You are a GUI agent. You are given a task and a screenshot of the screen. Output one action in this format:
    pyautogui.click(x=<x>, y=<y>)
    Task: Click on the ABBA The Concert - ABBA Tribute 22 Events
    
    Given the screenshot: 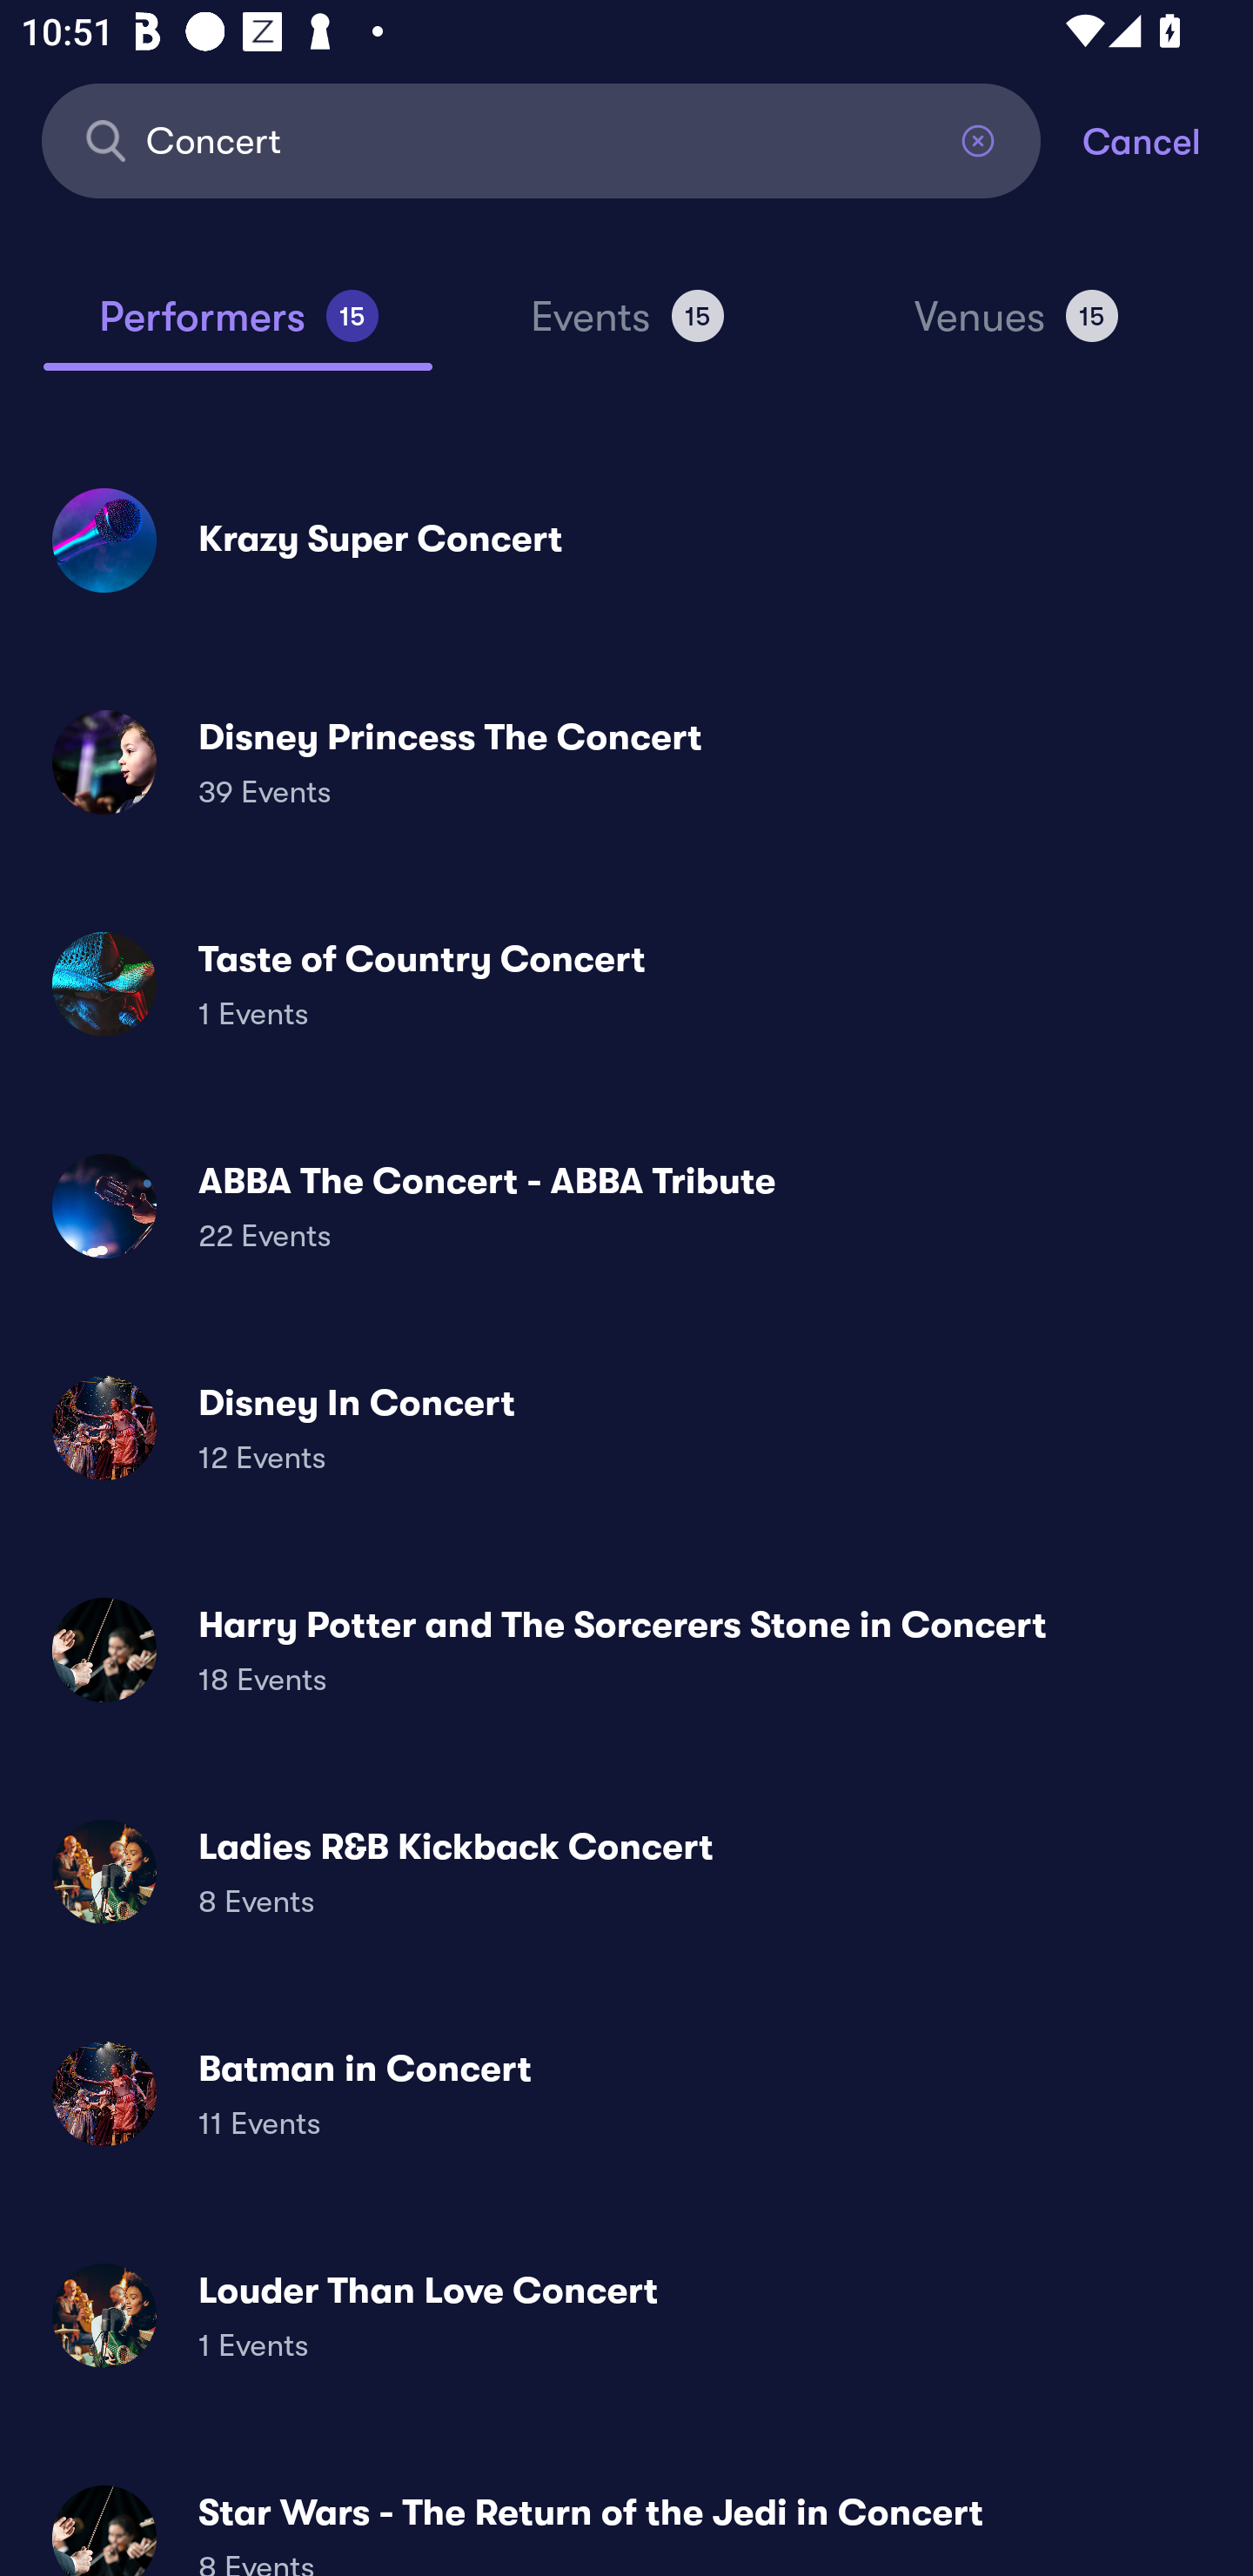 What is the action you would take?
    pyautogui.click(x=626, y=1206)
    